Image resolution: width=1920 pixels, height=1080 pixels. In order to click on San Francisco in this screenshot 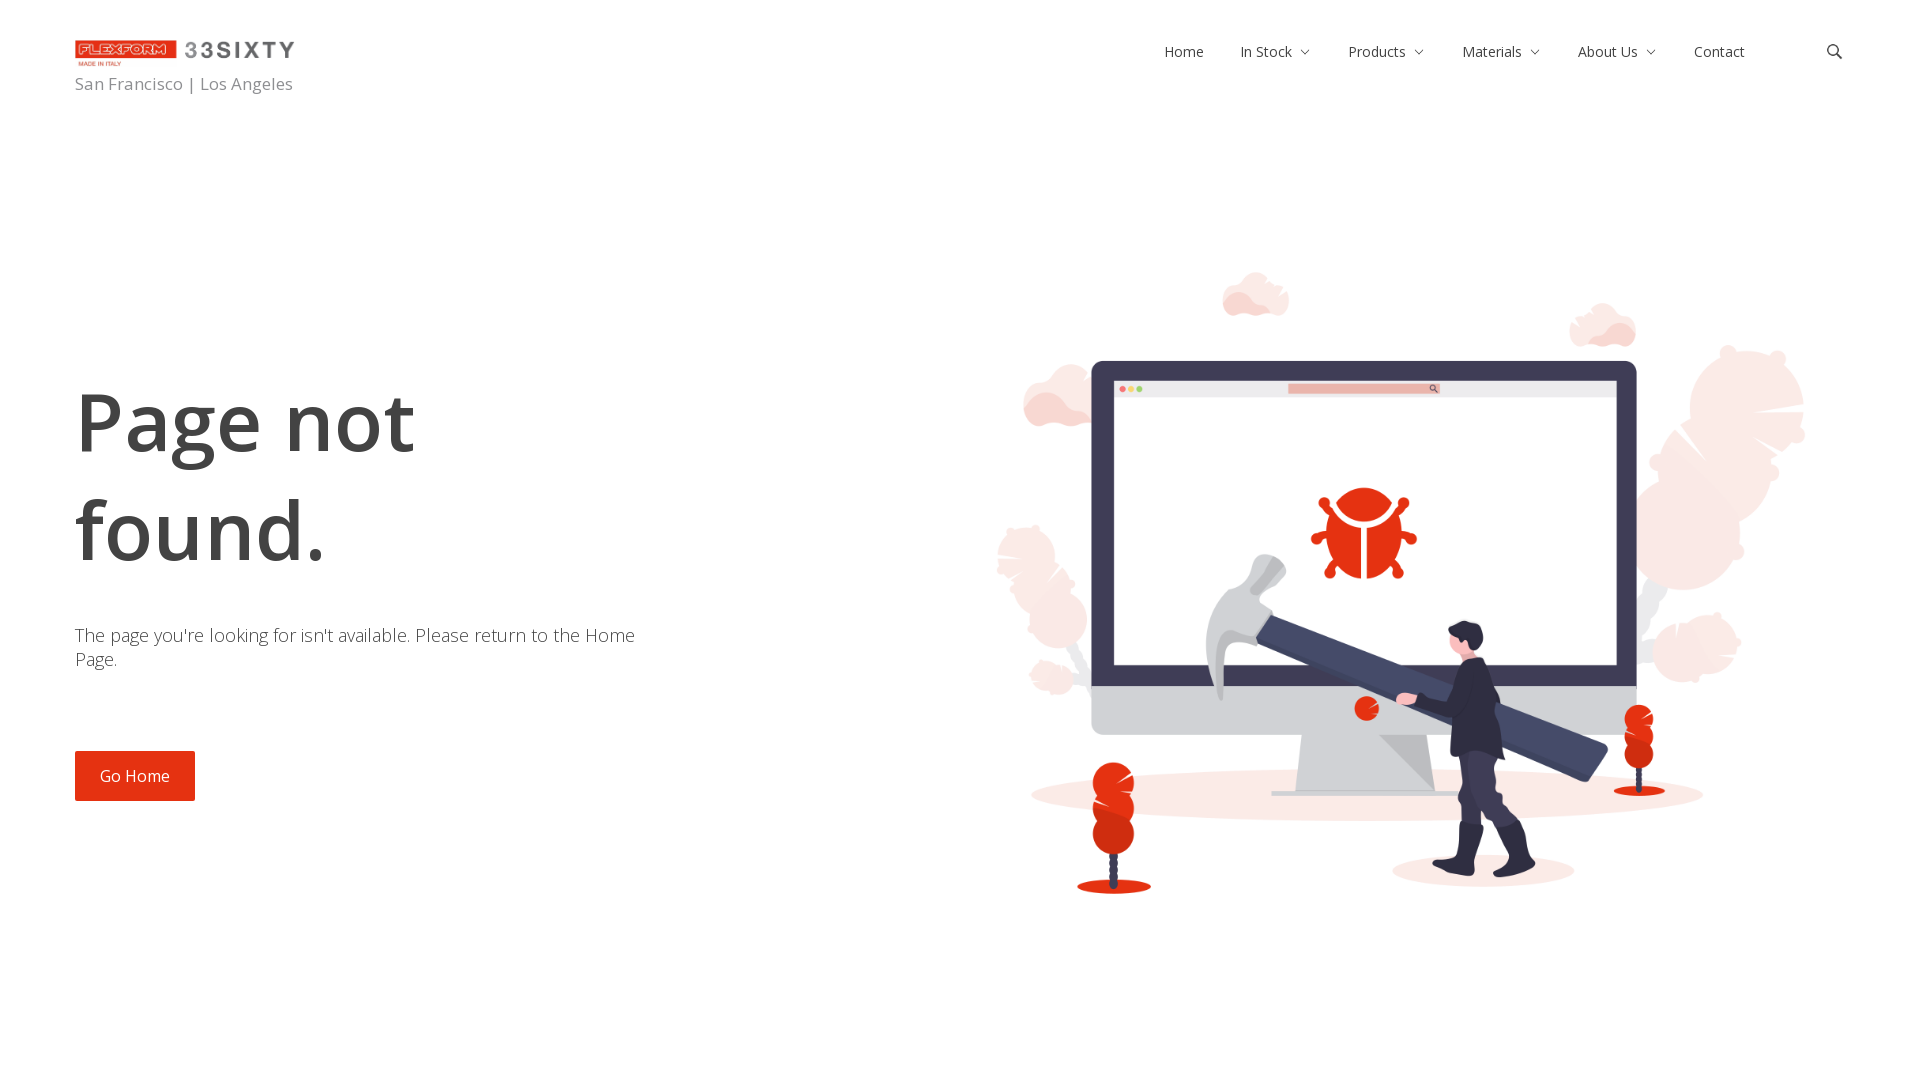, I will do `click(131, 84)`.